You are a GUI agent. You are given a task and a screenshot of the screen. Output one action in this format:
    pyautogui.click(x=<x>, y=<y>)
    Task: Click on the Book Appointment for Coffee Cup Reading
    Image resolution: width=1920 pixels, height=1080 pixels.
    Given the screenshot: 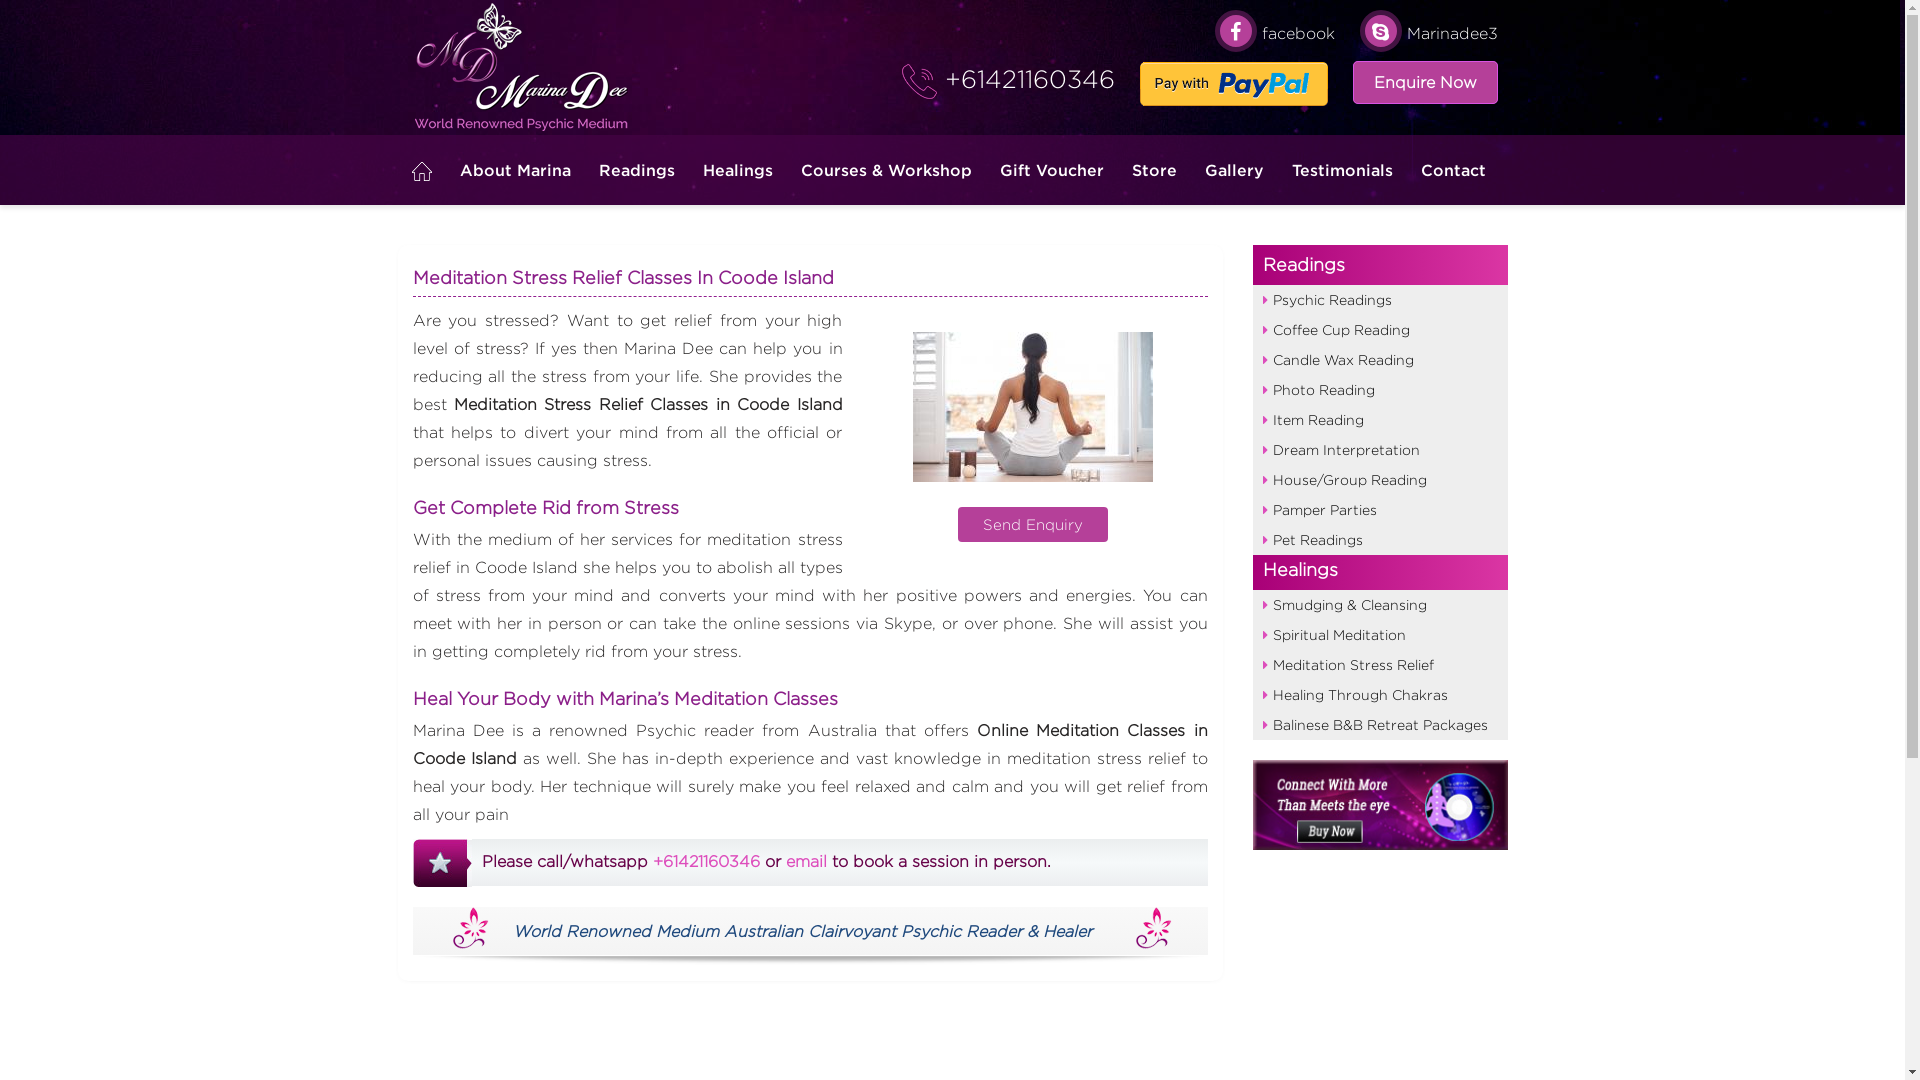 What is the action you would take?
    pyautogui.click(x=442, y=863)
    